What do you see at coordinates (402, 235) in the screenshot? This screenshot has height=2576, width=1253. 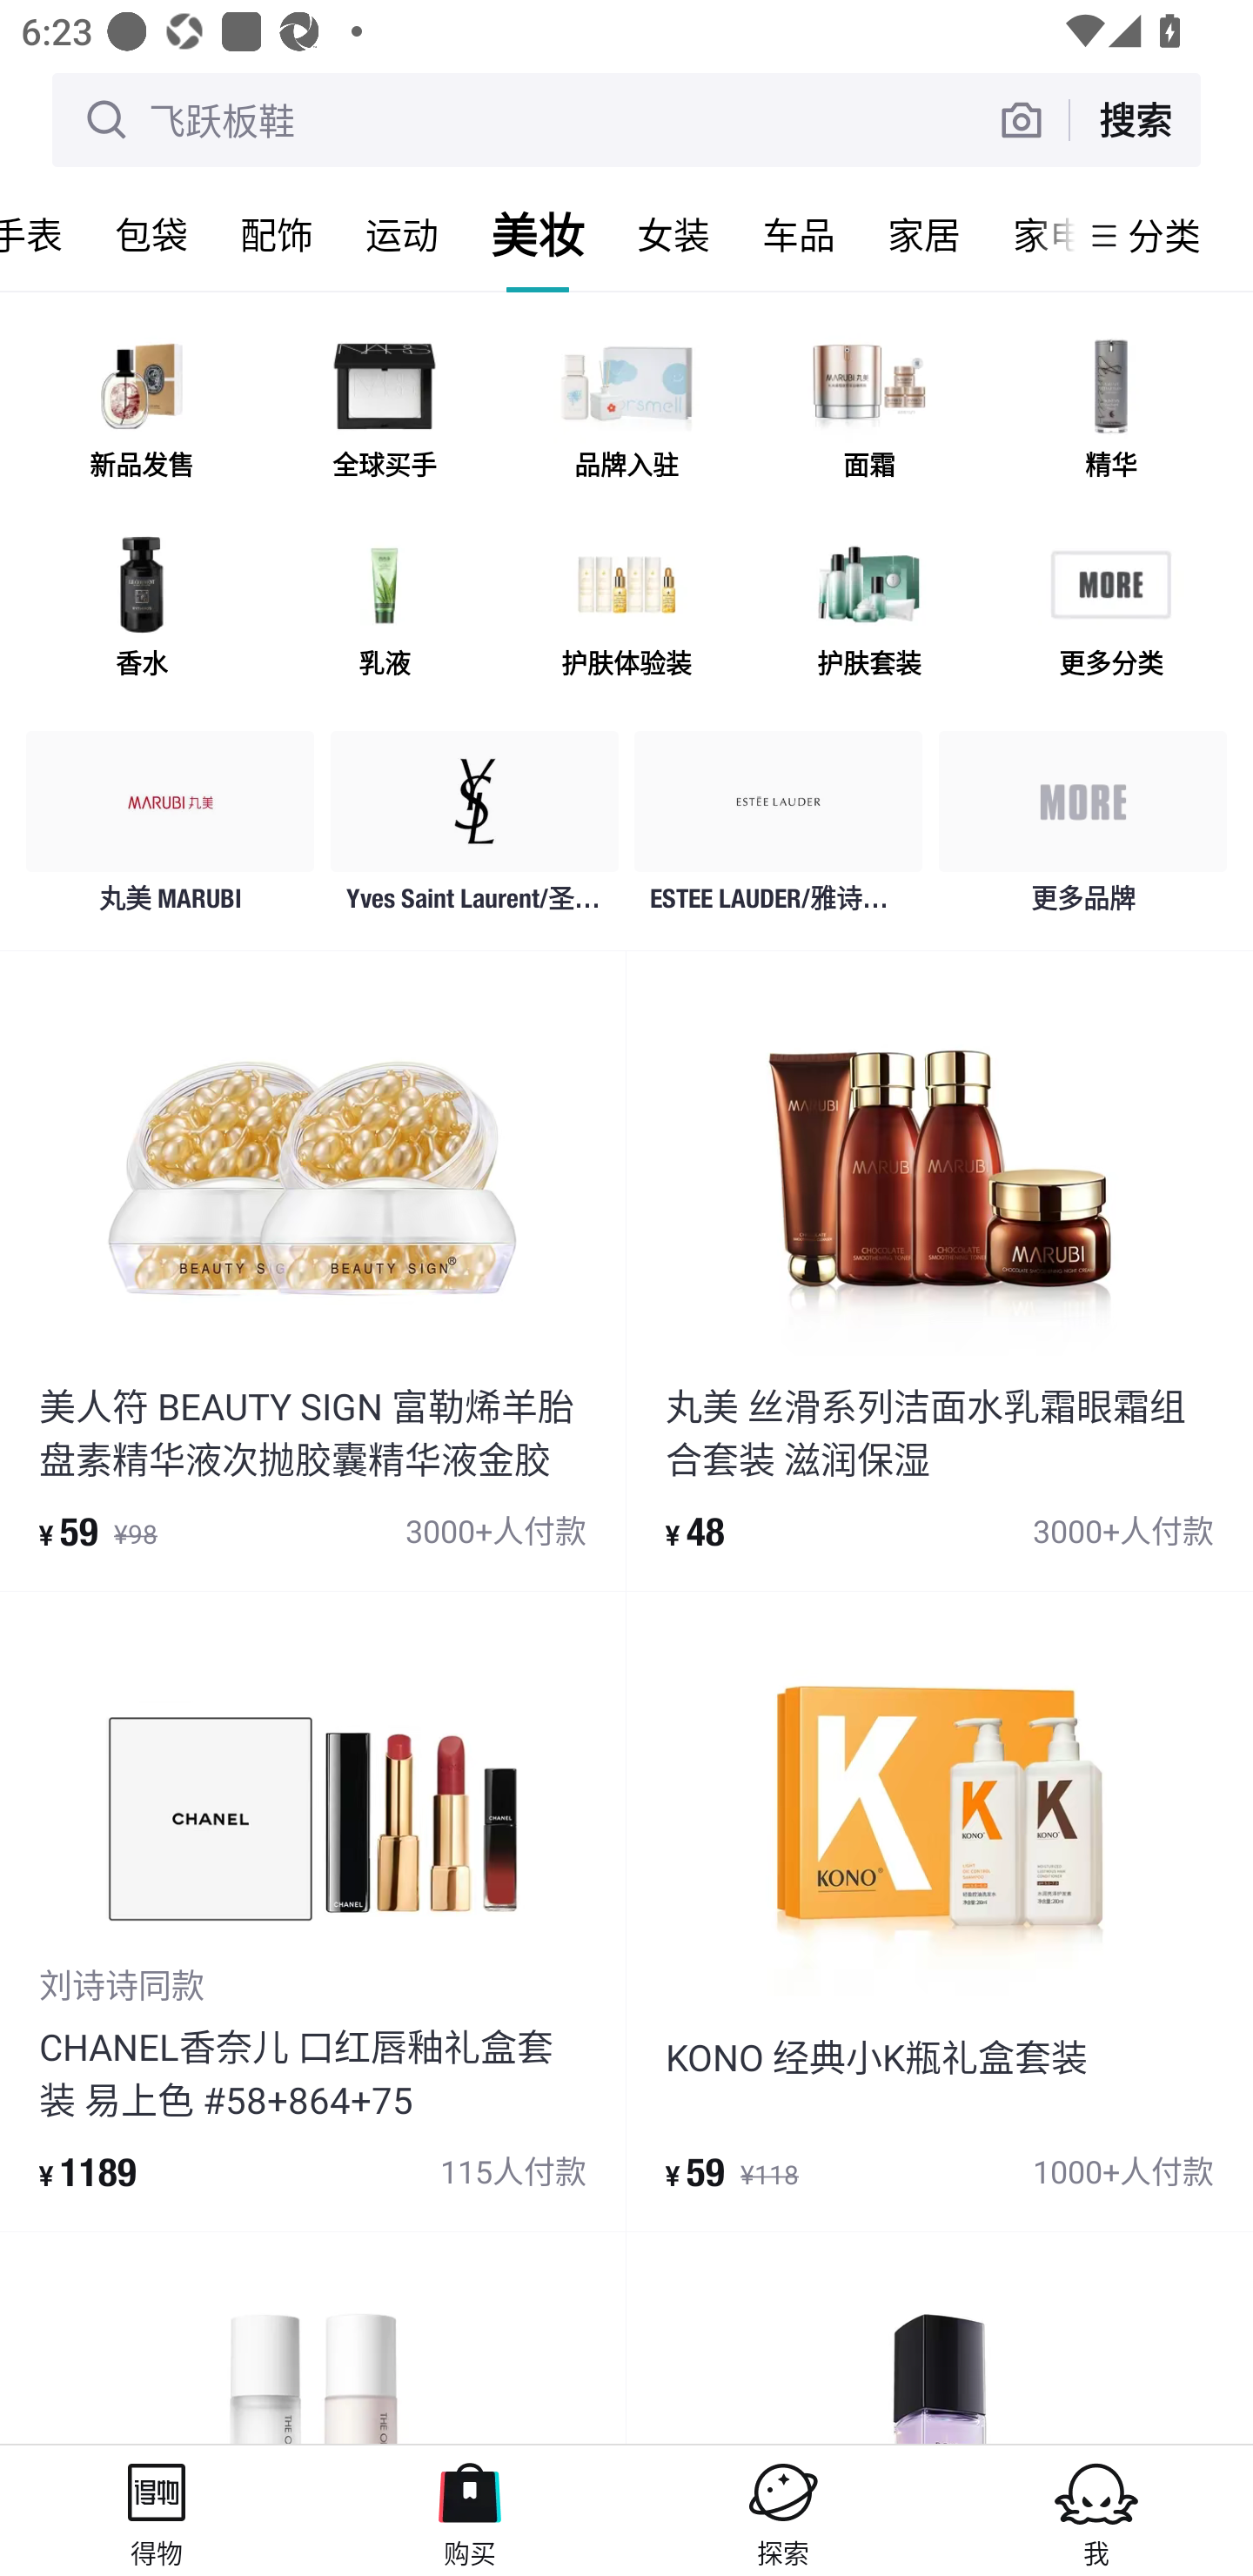 I see `运动` at bounding box center [402, 235].